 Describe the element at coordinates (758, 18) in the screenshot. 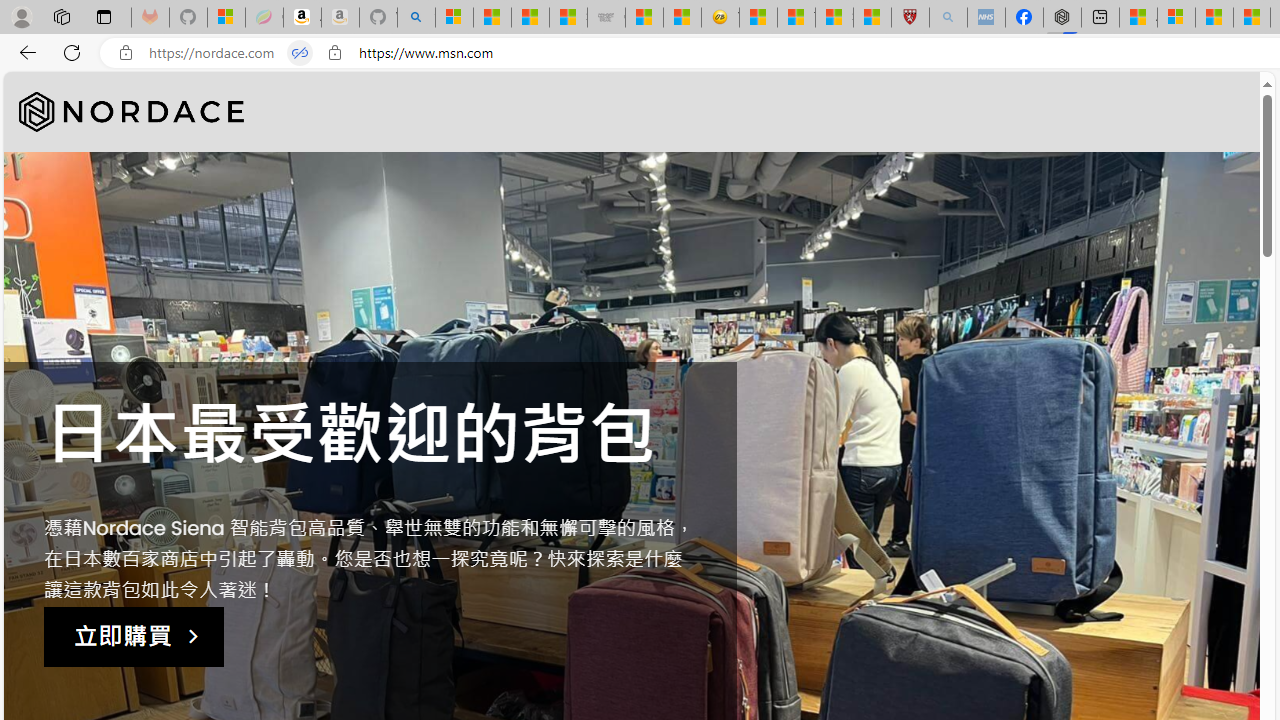

I see `Recipes - MSN` at that location.